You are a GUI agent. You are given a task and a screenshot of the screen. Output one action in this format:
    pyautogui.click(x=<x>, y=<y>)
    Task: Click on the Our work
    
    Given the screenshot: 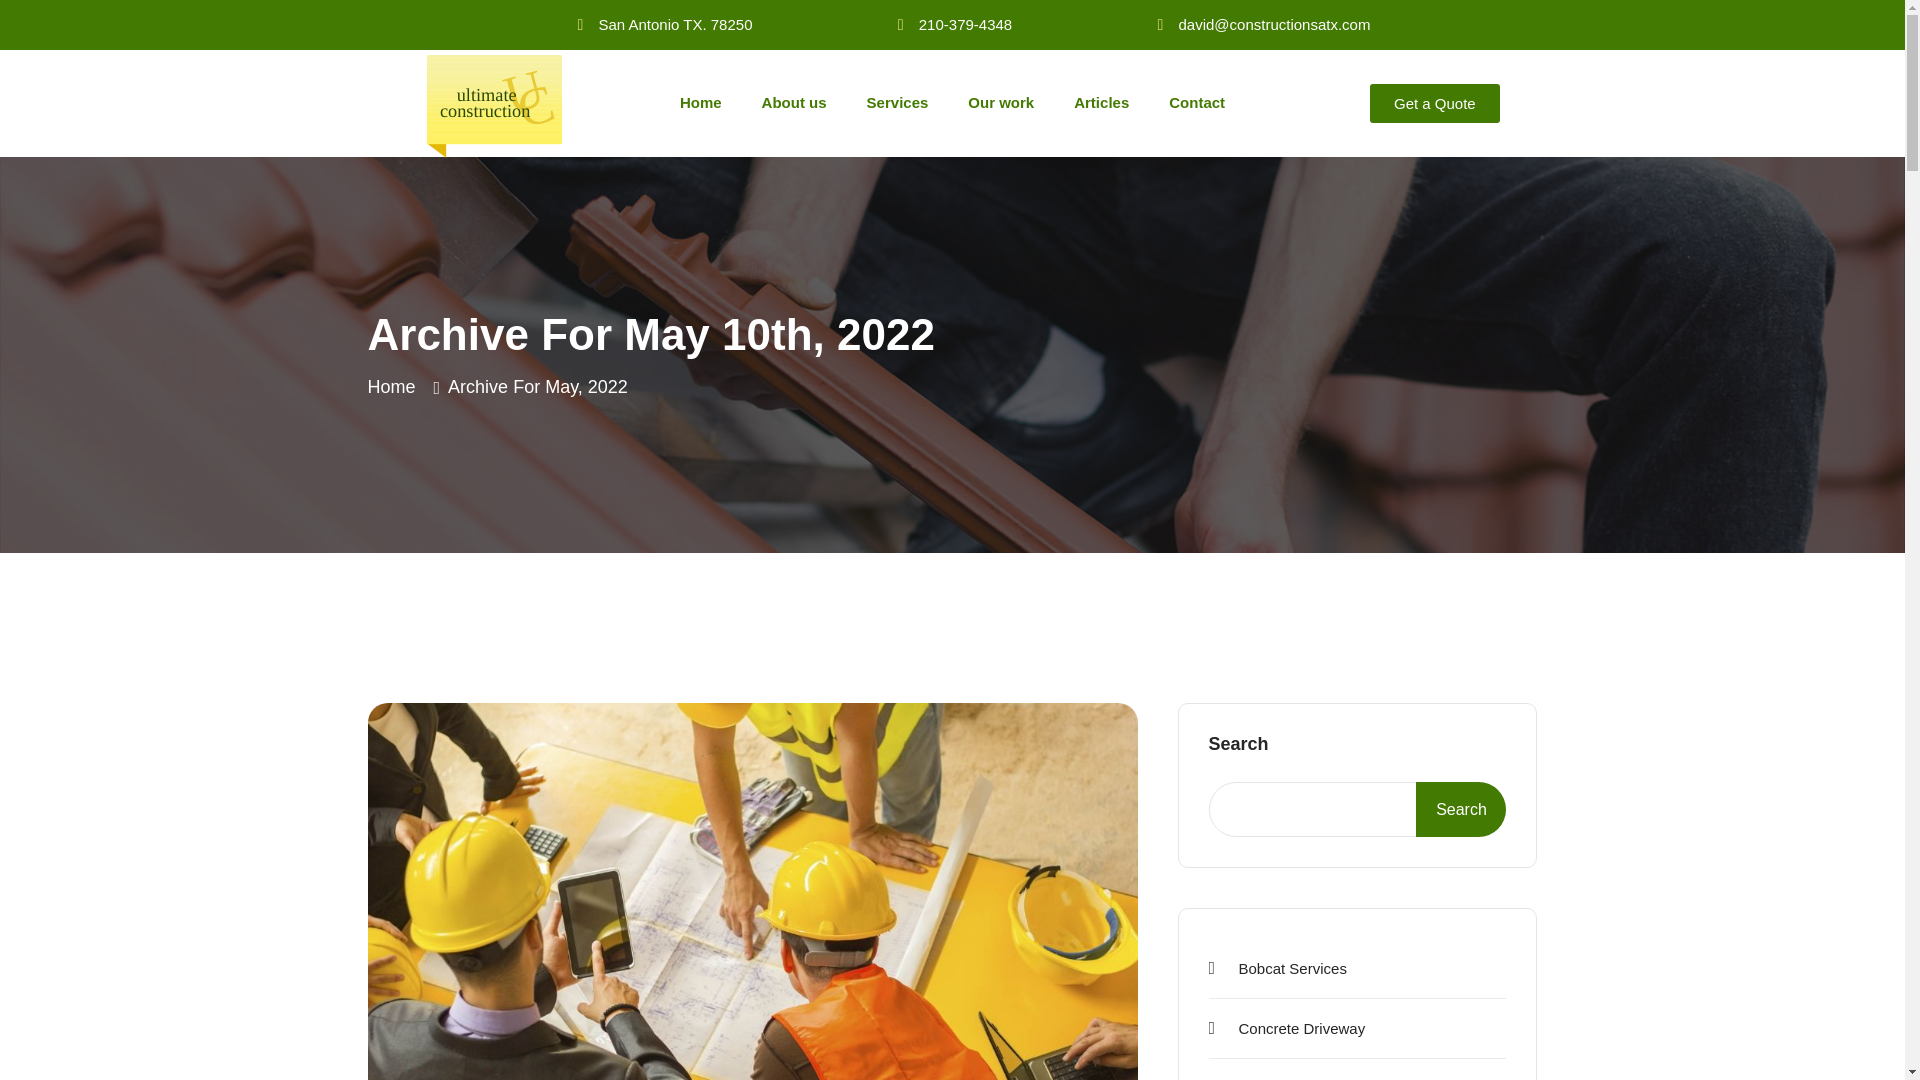 What is the action you would take?
    pyautogui.click(x=1001, y=102)
    